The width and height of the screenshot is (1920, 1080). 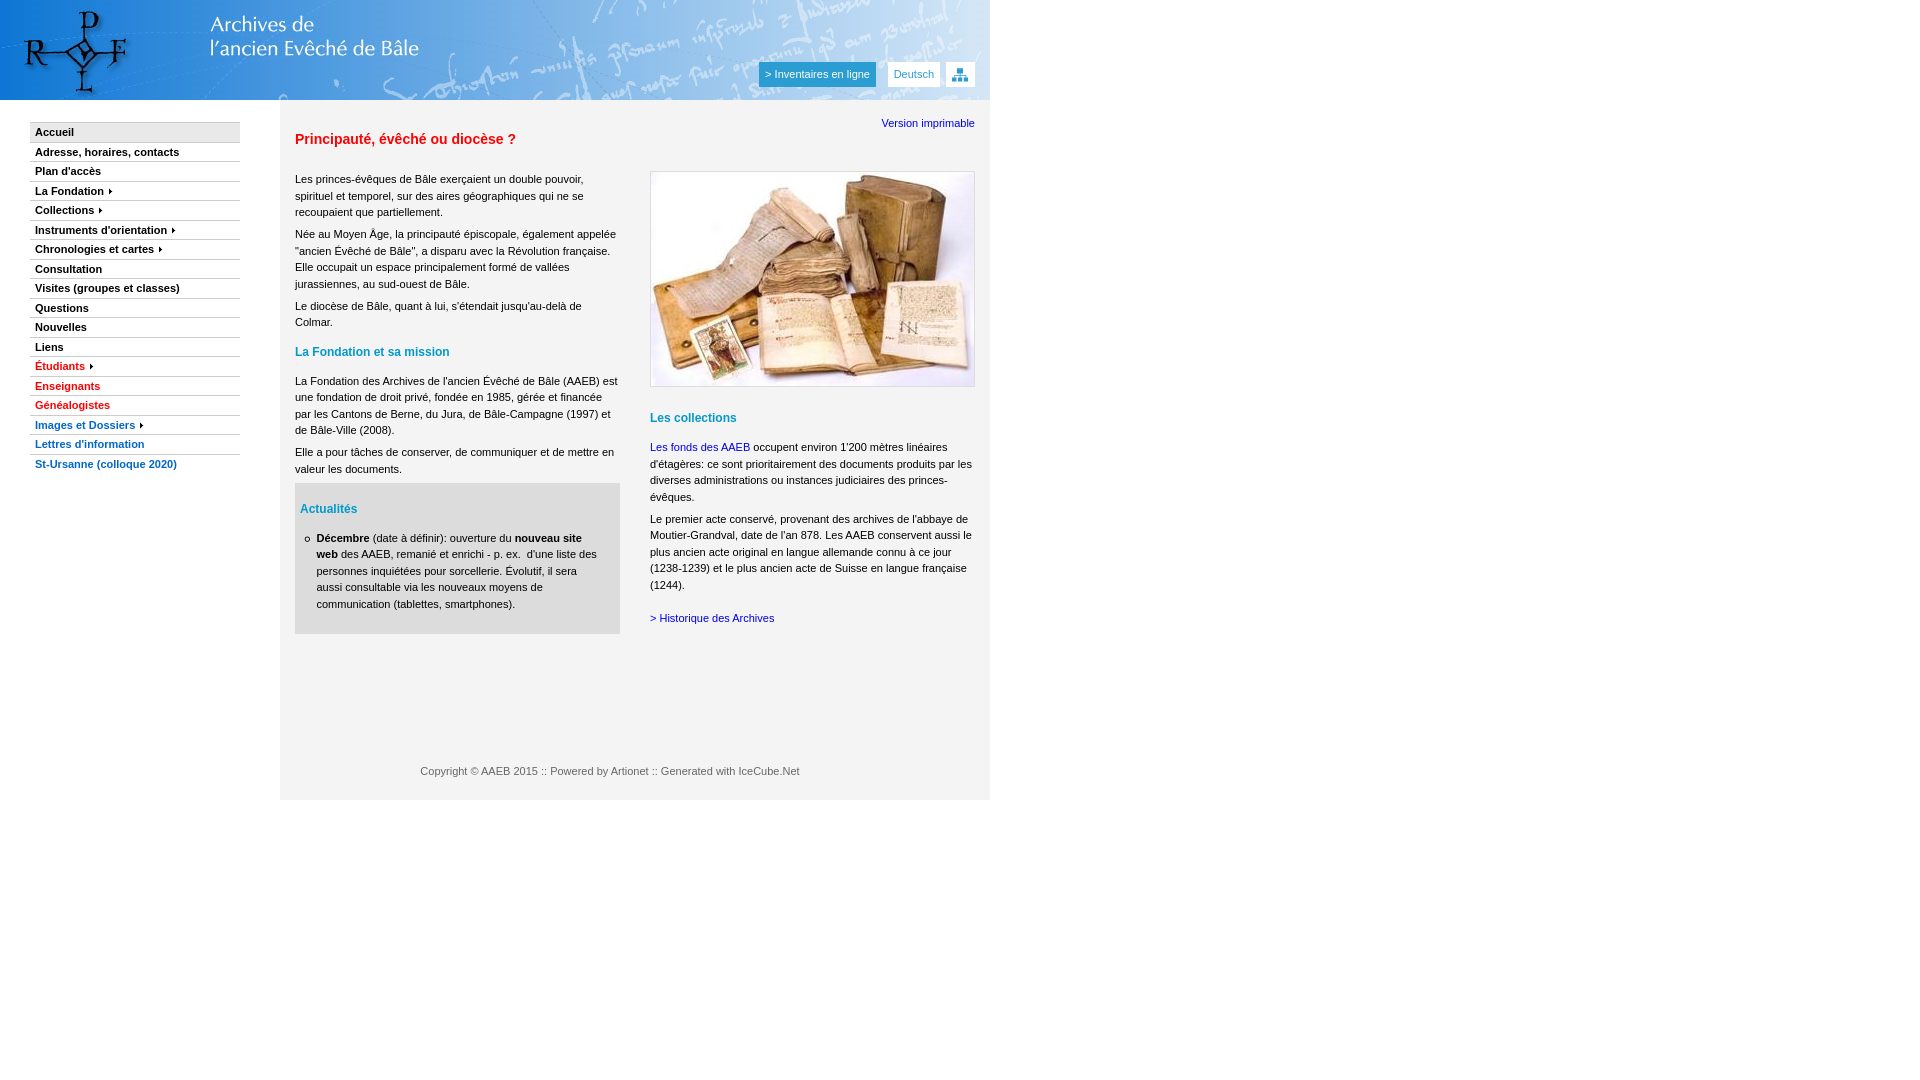 What do you see at coordinates (135, 386) in the screenshot?
I see `Enseignants` at bounding box center [135, 386].